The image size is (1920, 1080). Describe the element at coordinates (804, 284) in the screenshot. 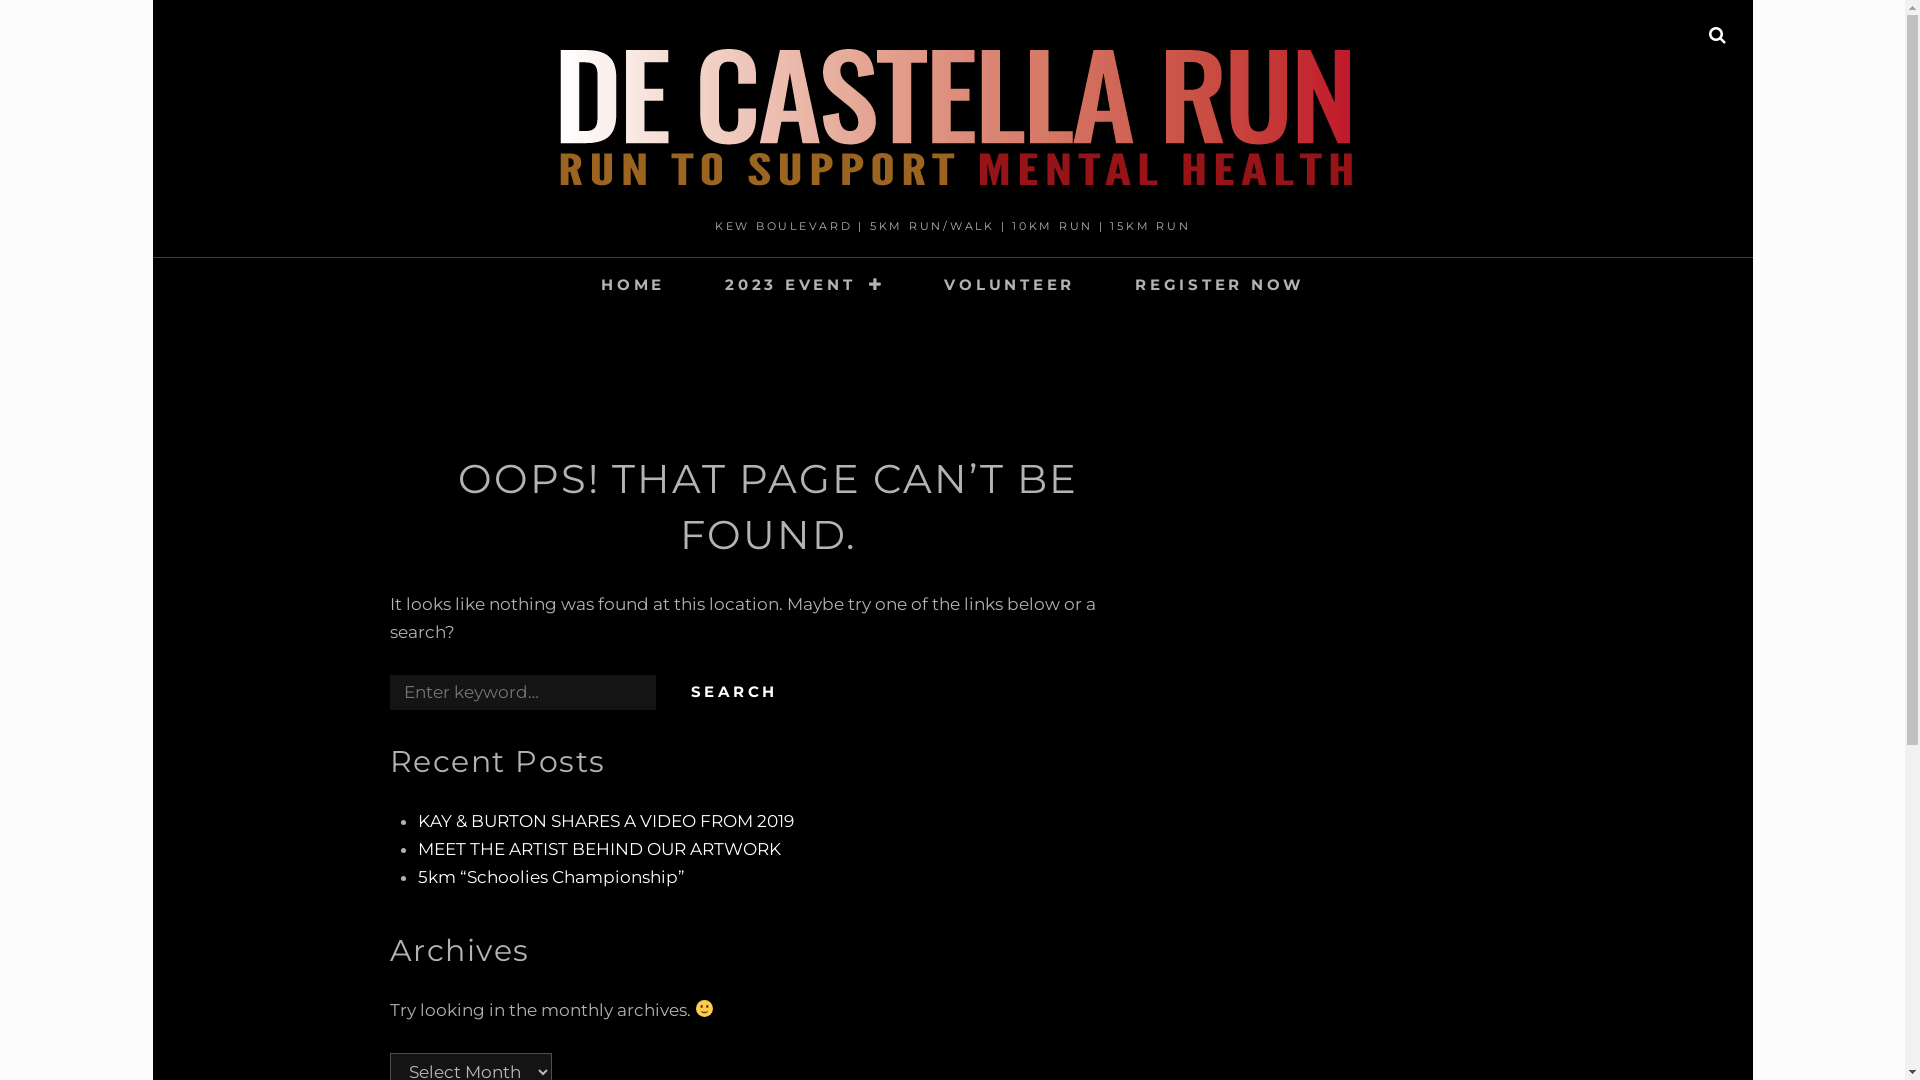

I see `2023 EVENT` at that location.